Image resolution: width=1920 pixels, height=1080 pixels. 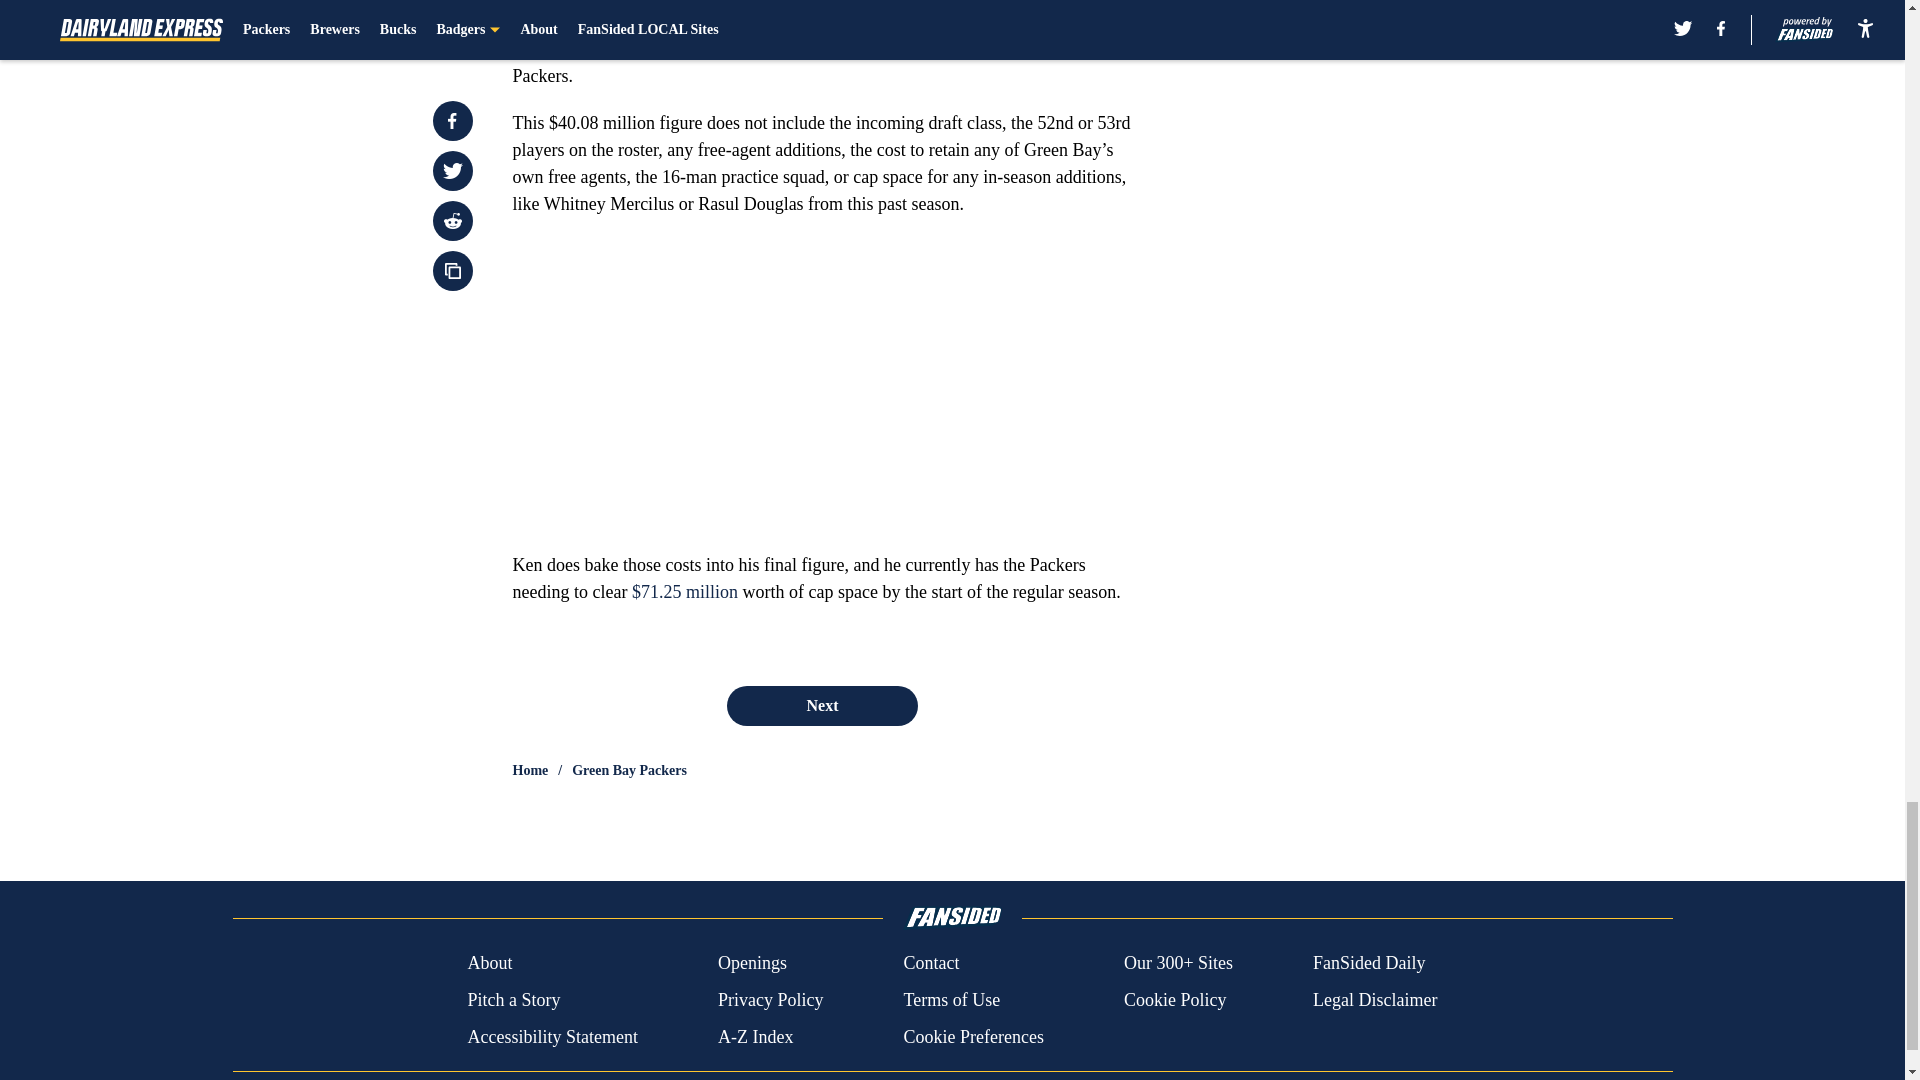 What do you see at coordinates (630, 770) in the screenshot?
I see `Green Bay Packers` at bounding box center [630, 770].